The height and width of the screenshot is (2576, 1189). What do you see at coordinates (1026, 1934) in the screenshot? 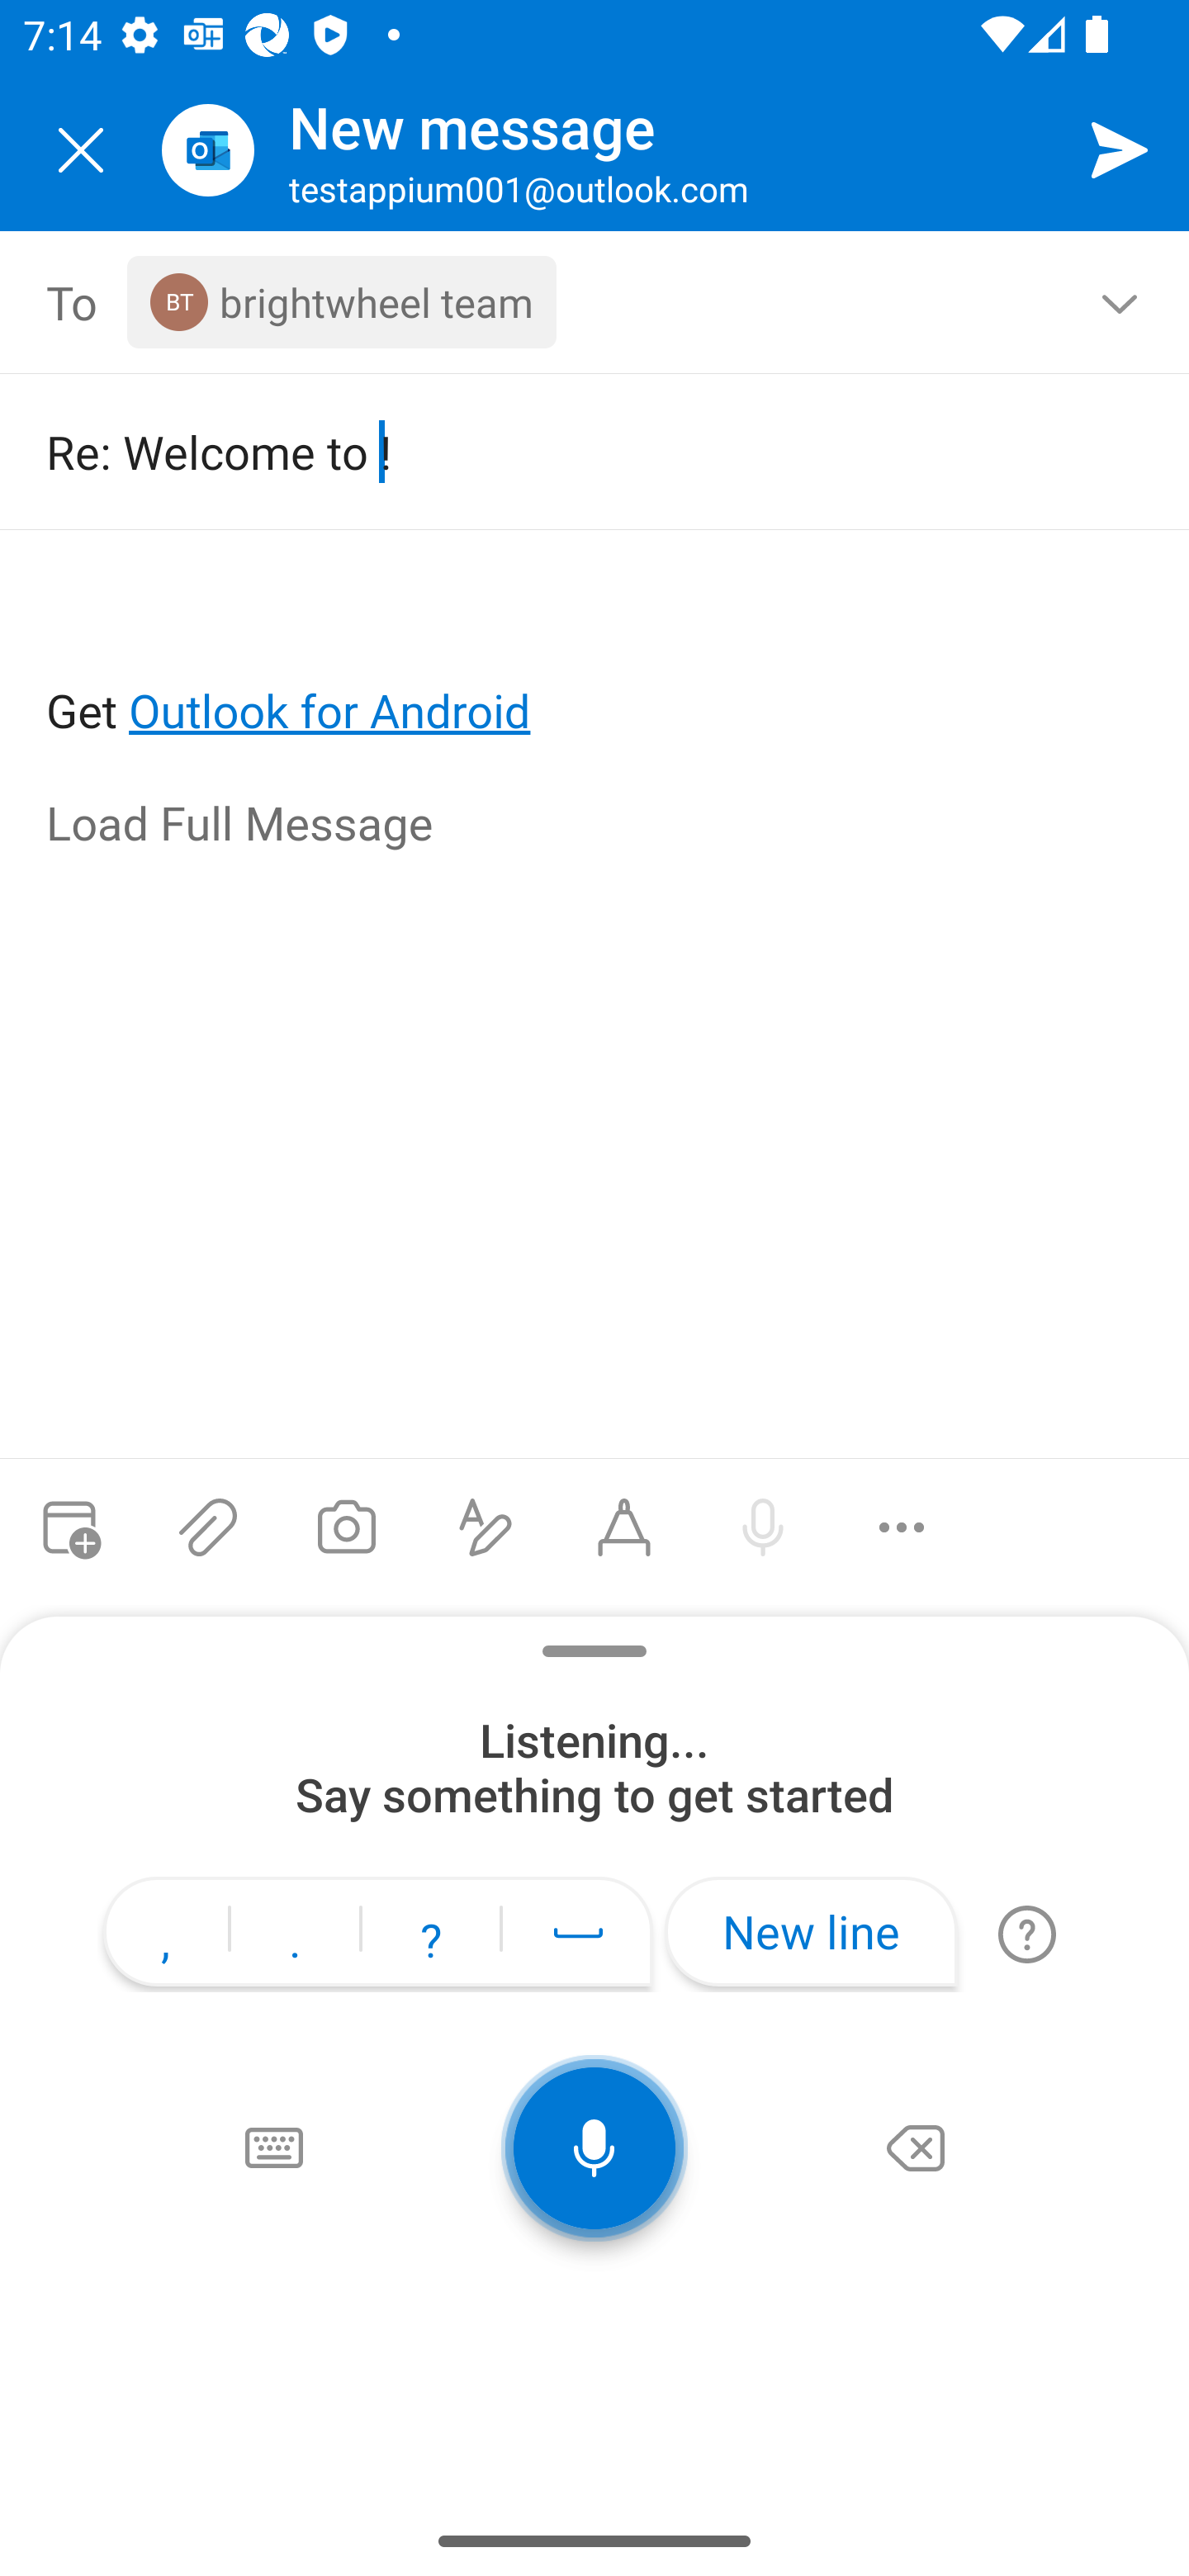
I see `Help` at bounding box center [1026, 1934].